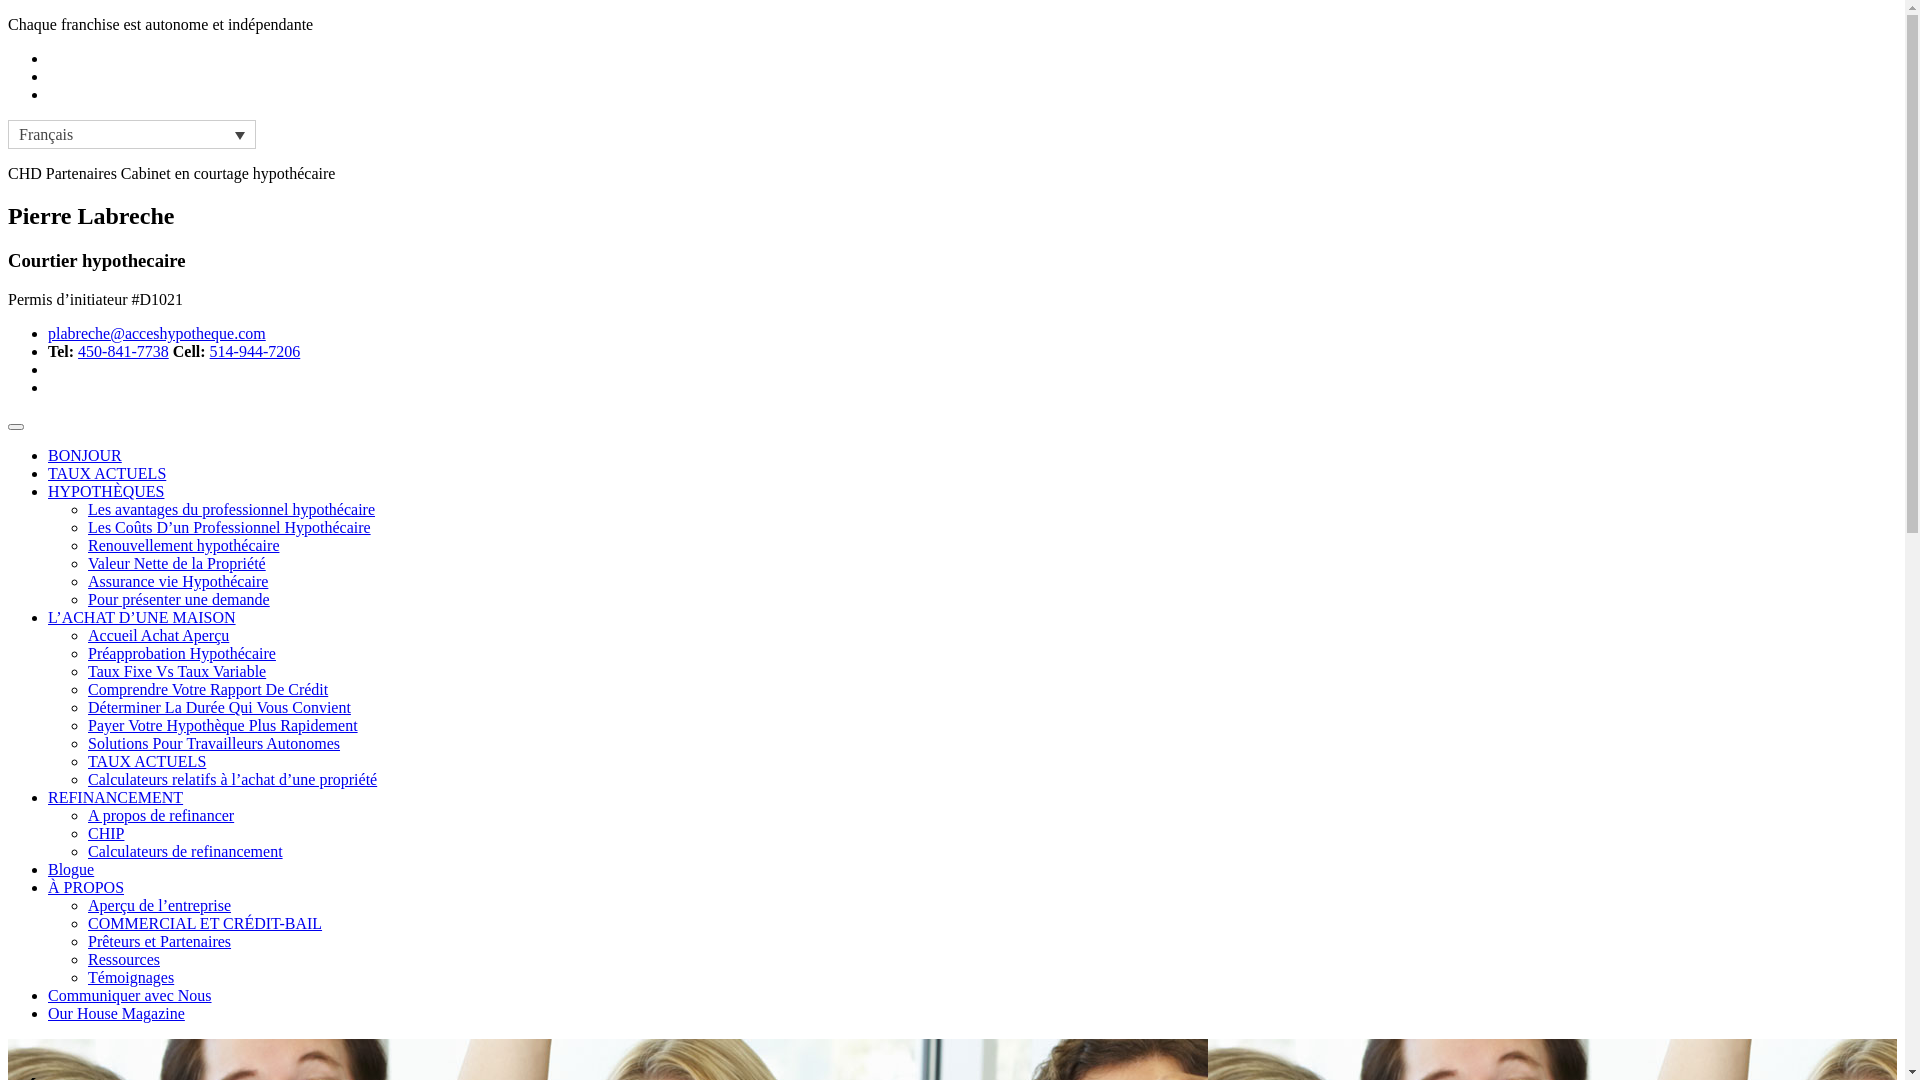  Describe the element at coordinates (116, 798) in the screenshot. I see `REFINANCEMENT` at that location.